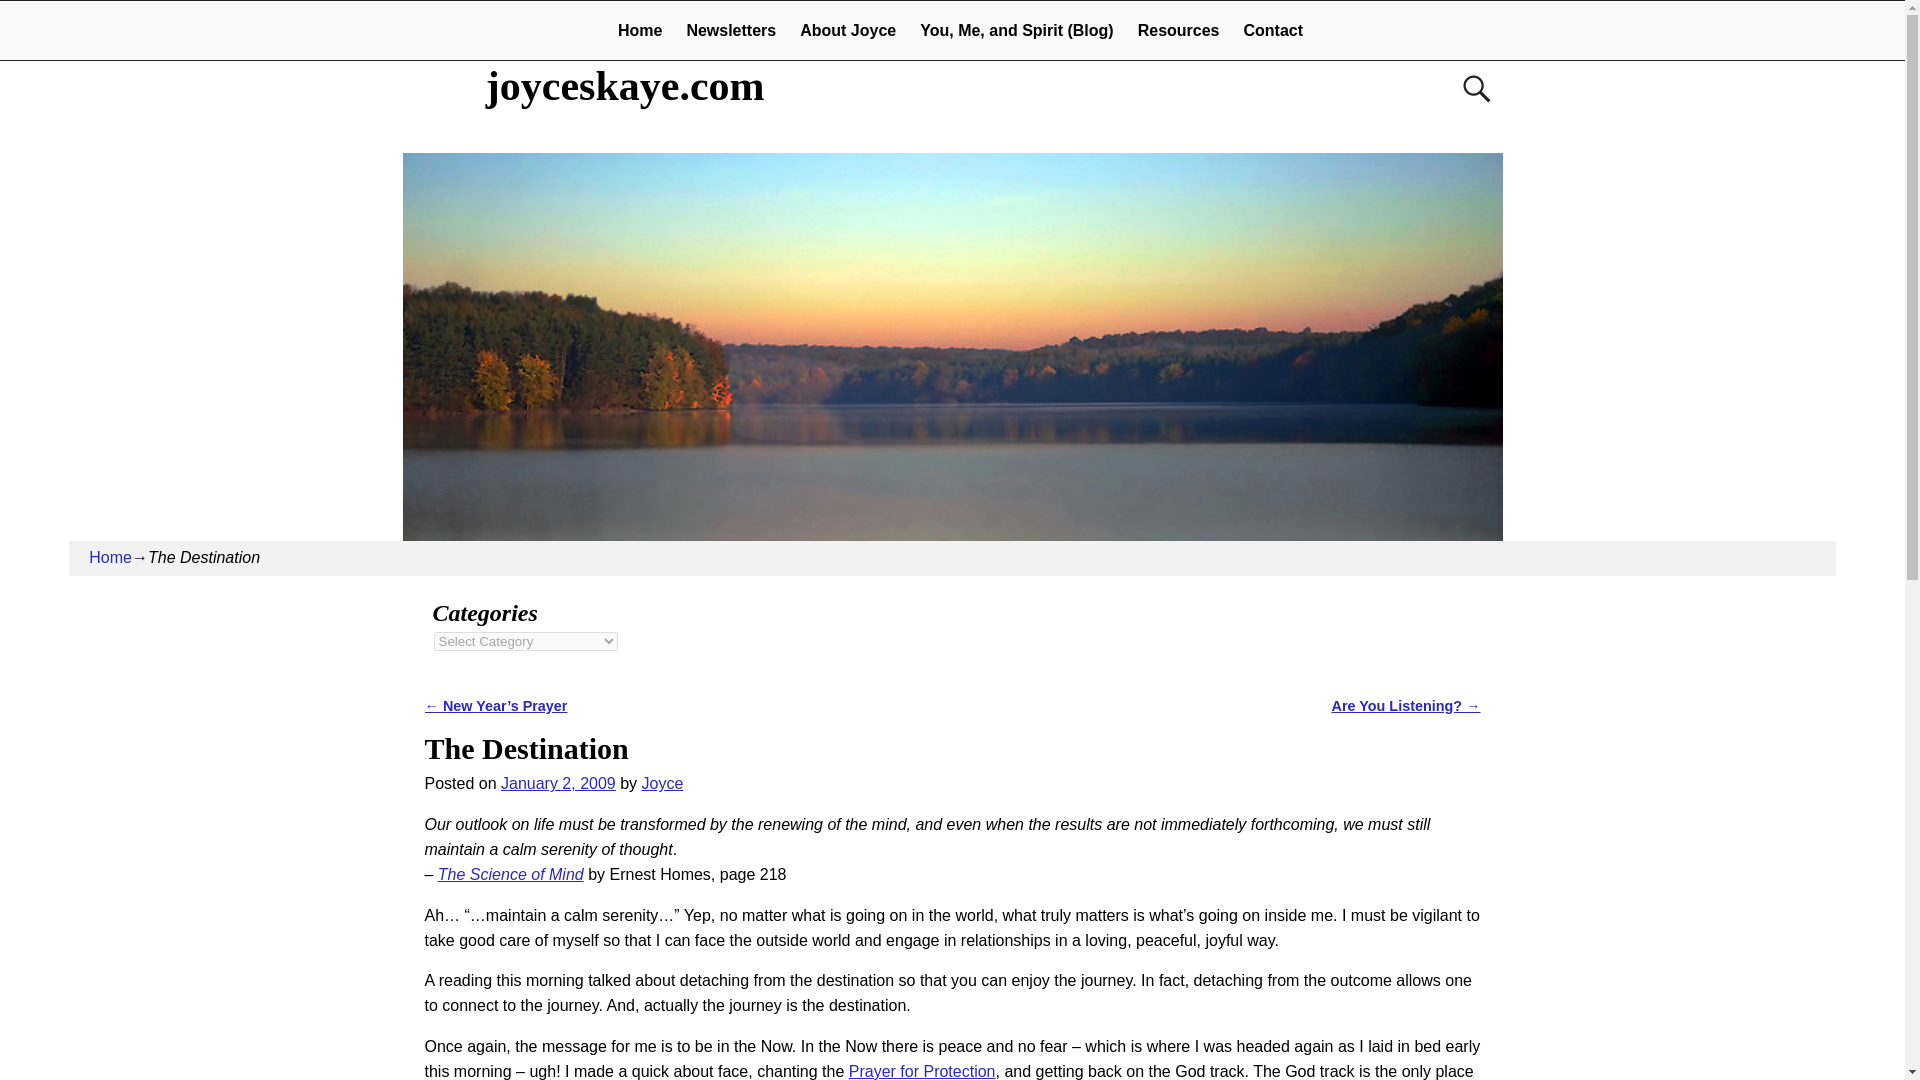 Image resolution: width=1920 pixels, height=1080 pixels. I want to click on Newsletters, so click(730, 30).